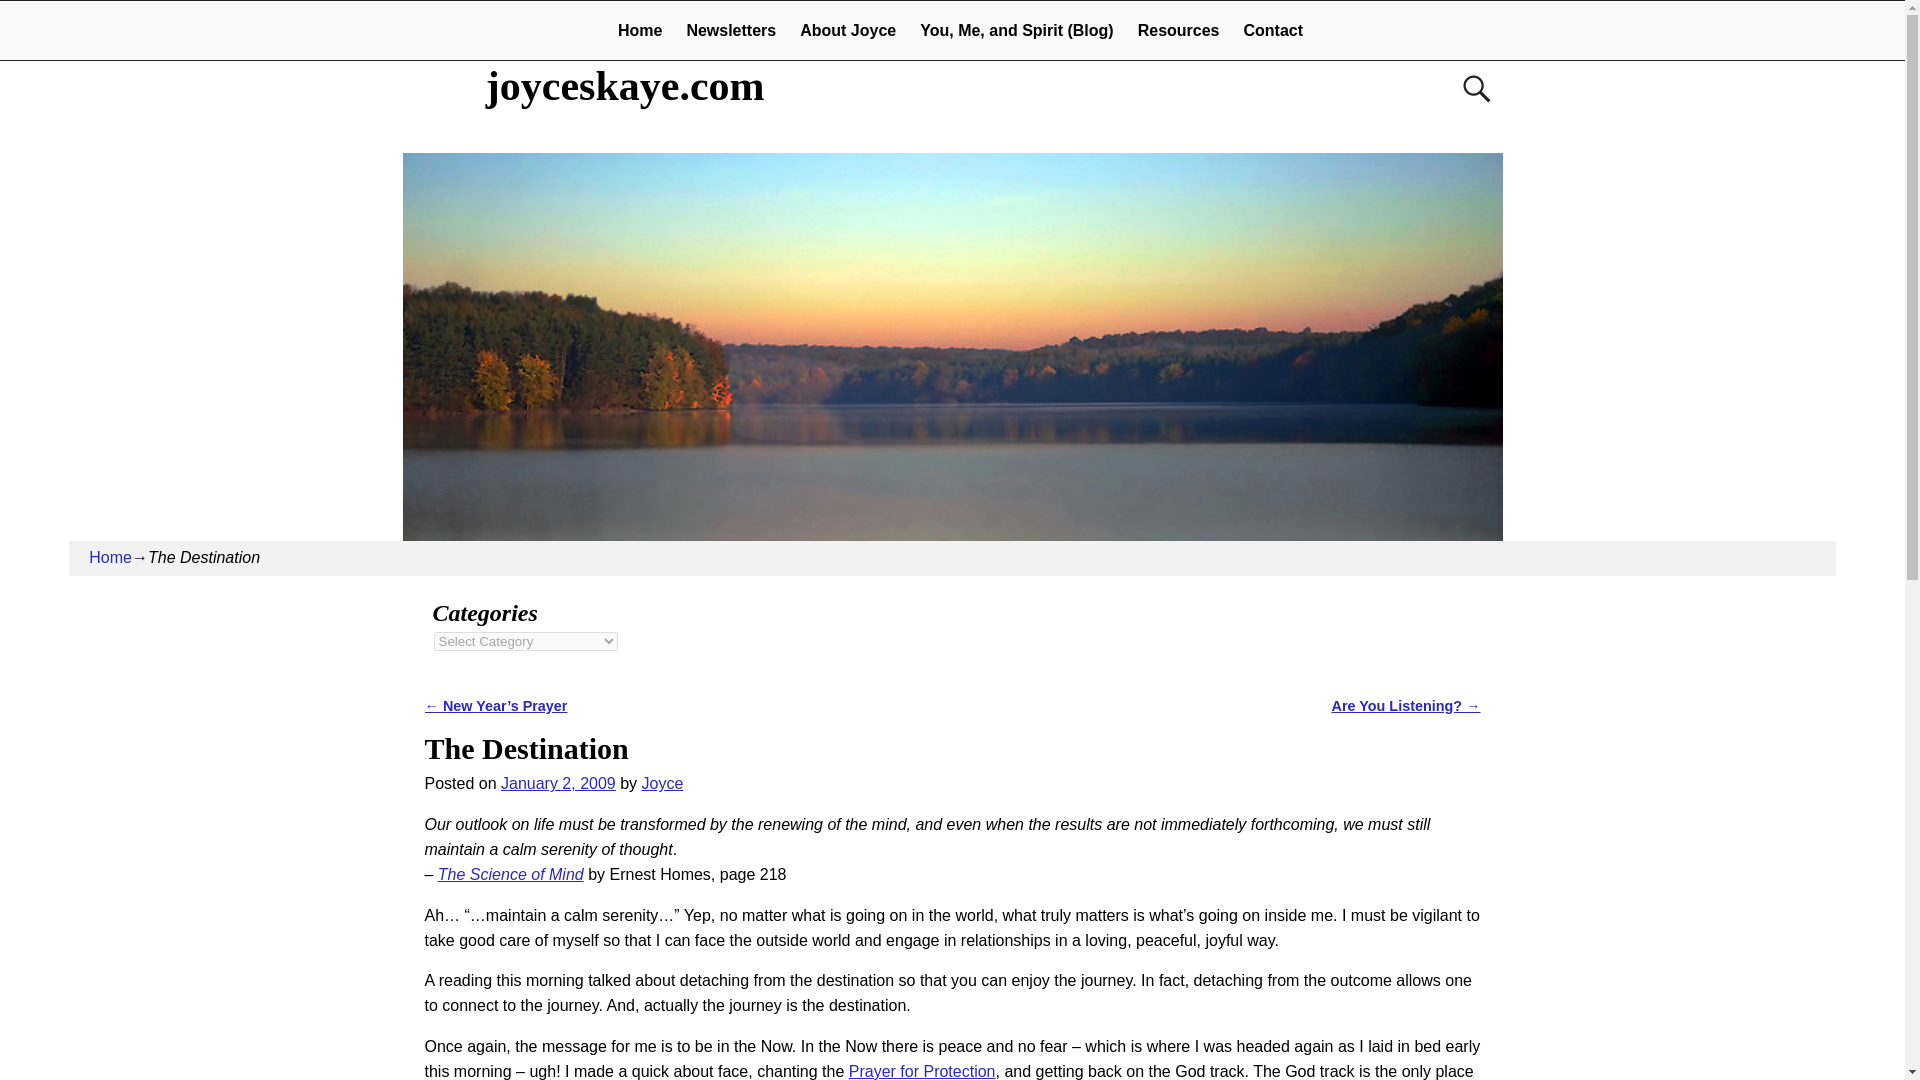 Image resolution: width=1920 pixels, height=1080 pixels. I want to click on Newsletters, so click(730, 30).